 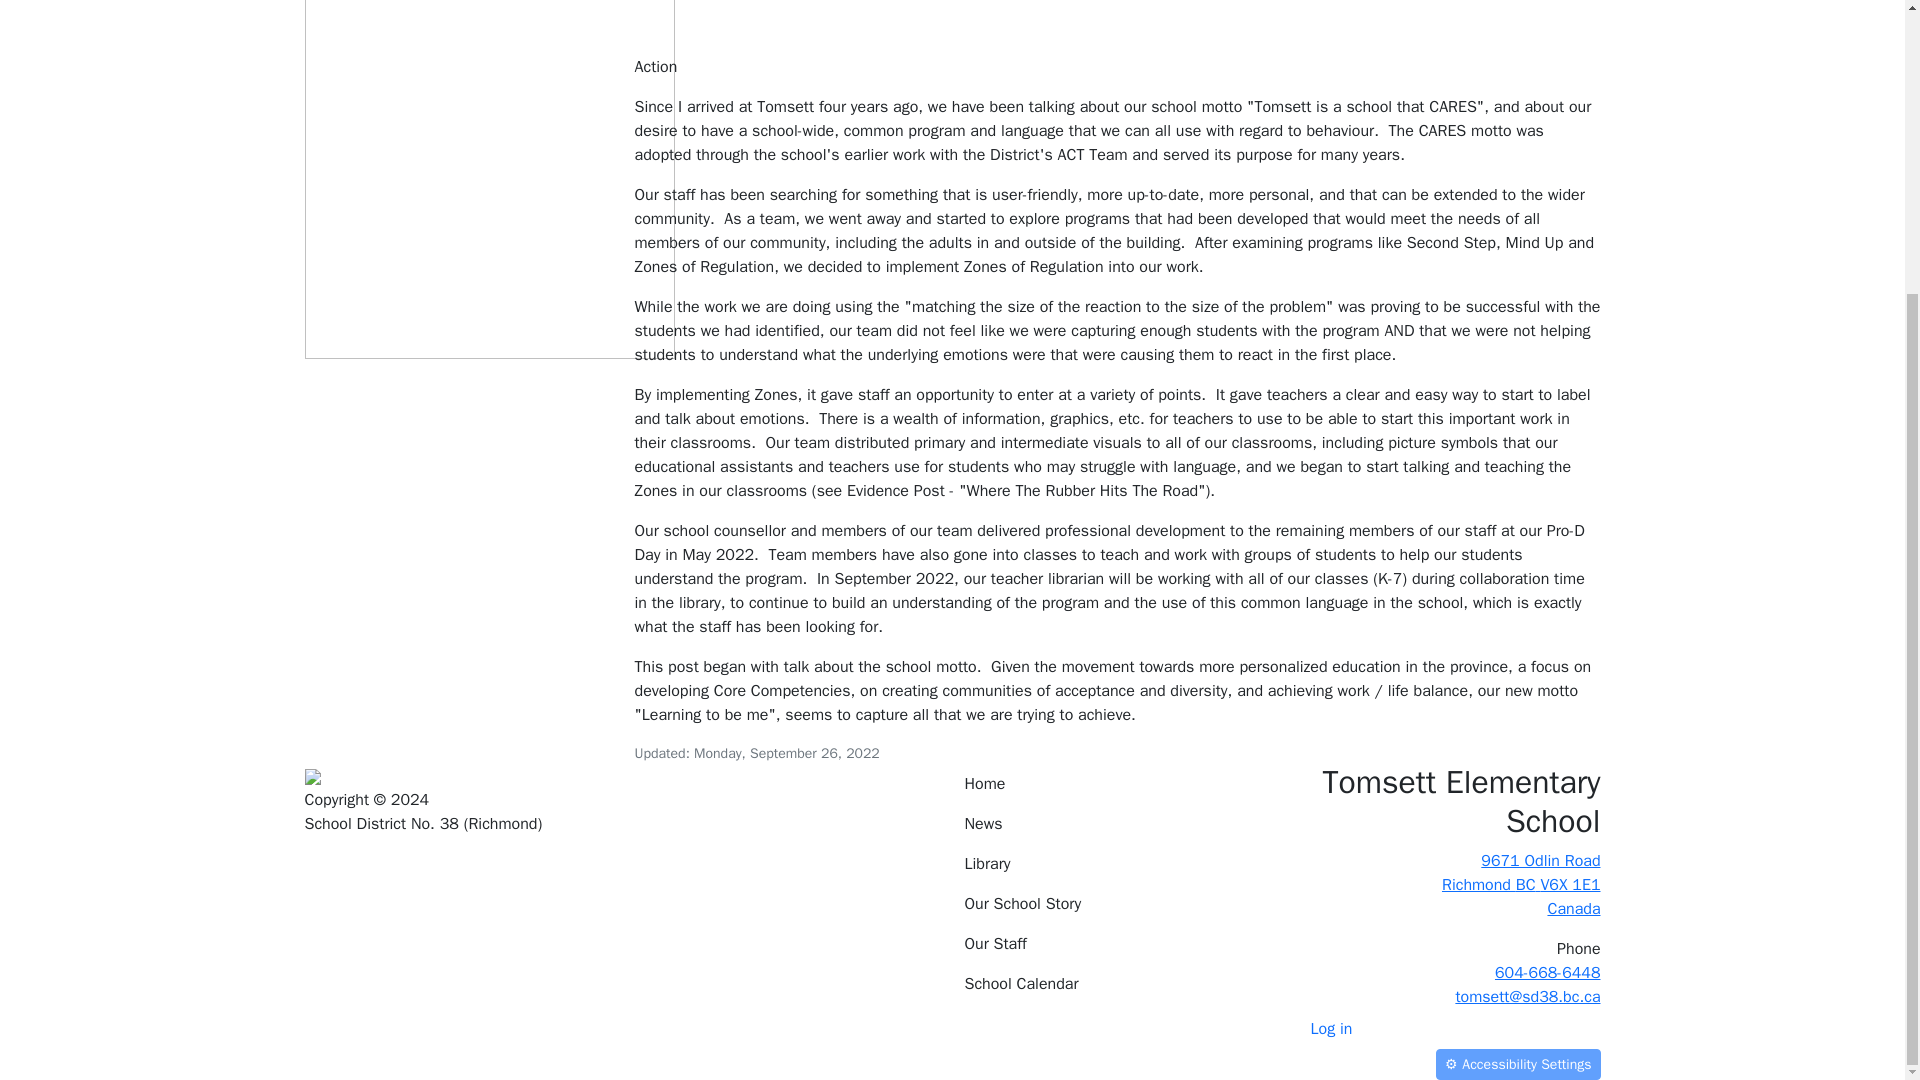 I want to click on Log in, so click(x=1330, y=1028).